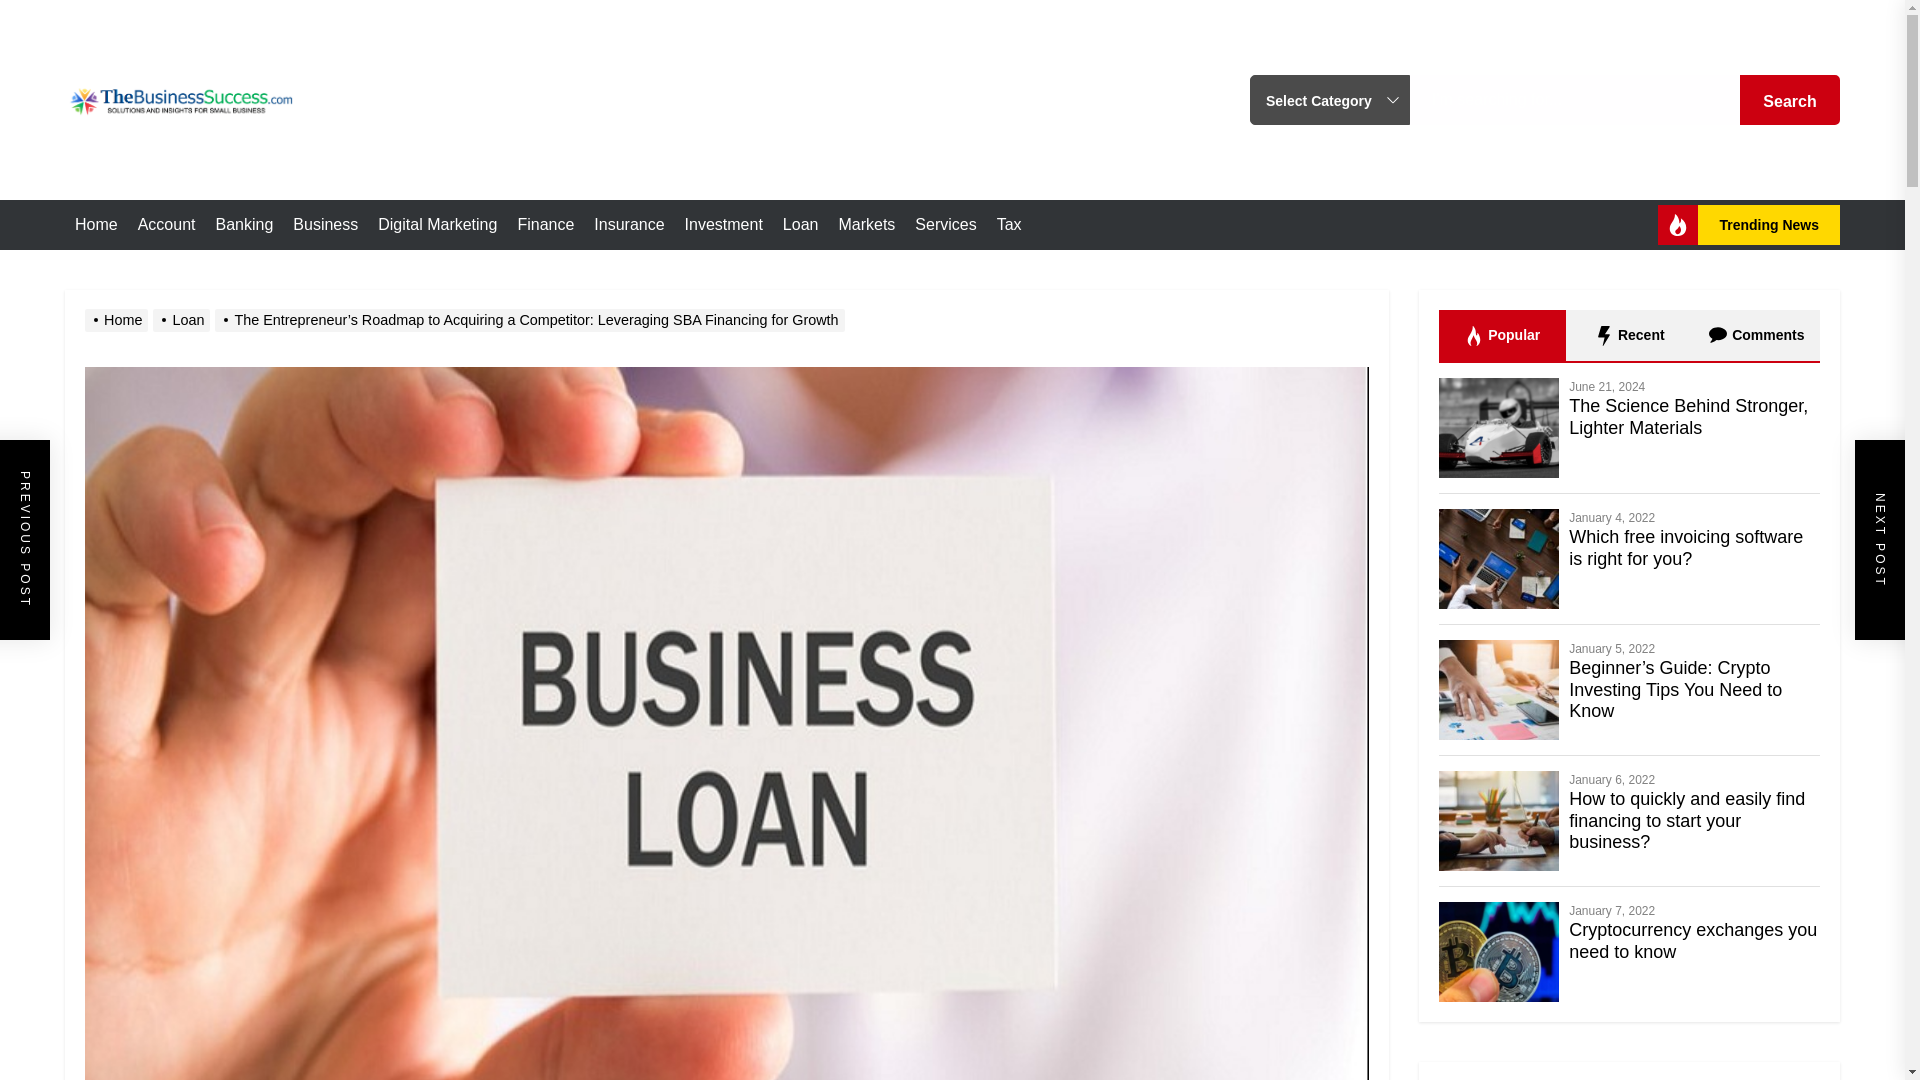  Describe the element at coordinates (1692, 941) in the screenshot. I see `Cryptocurrency exchanges you need to know` at that location.